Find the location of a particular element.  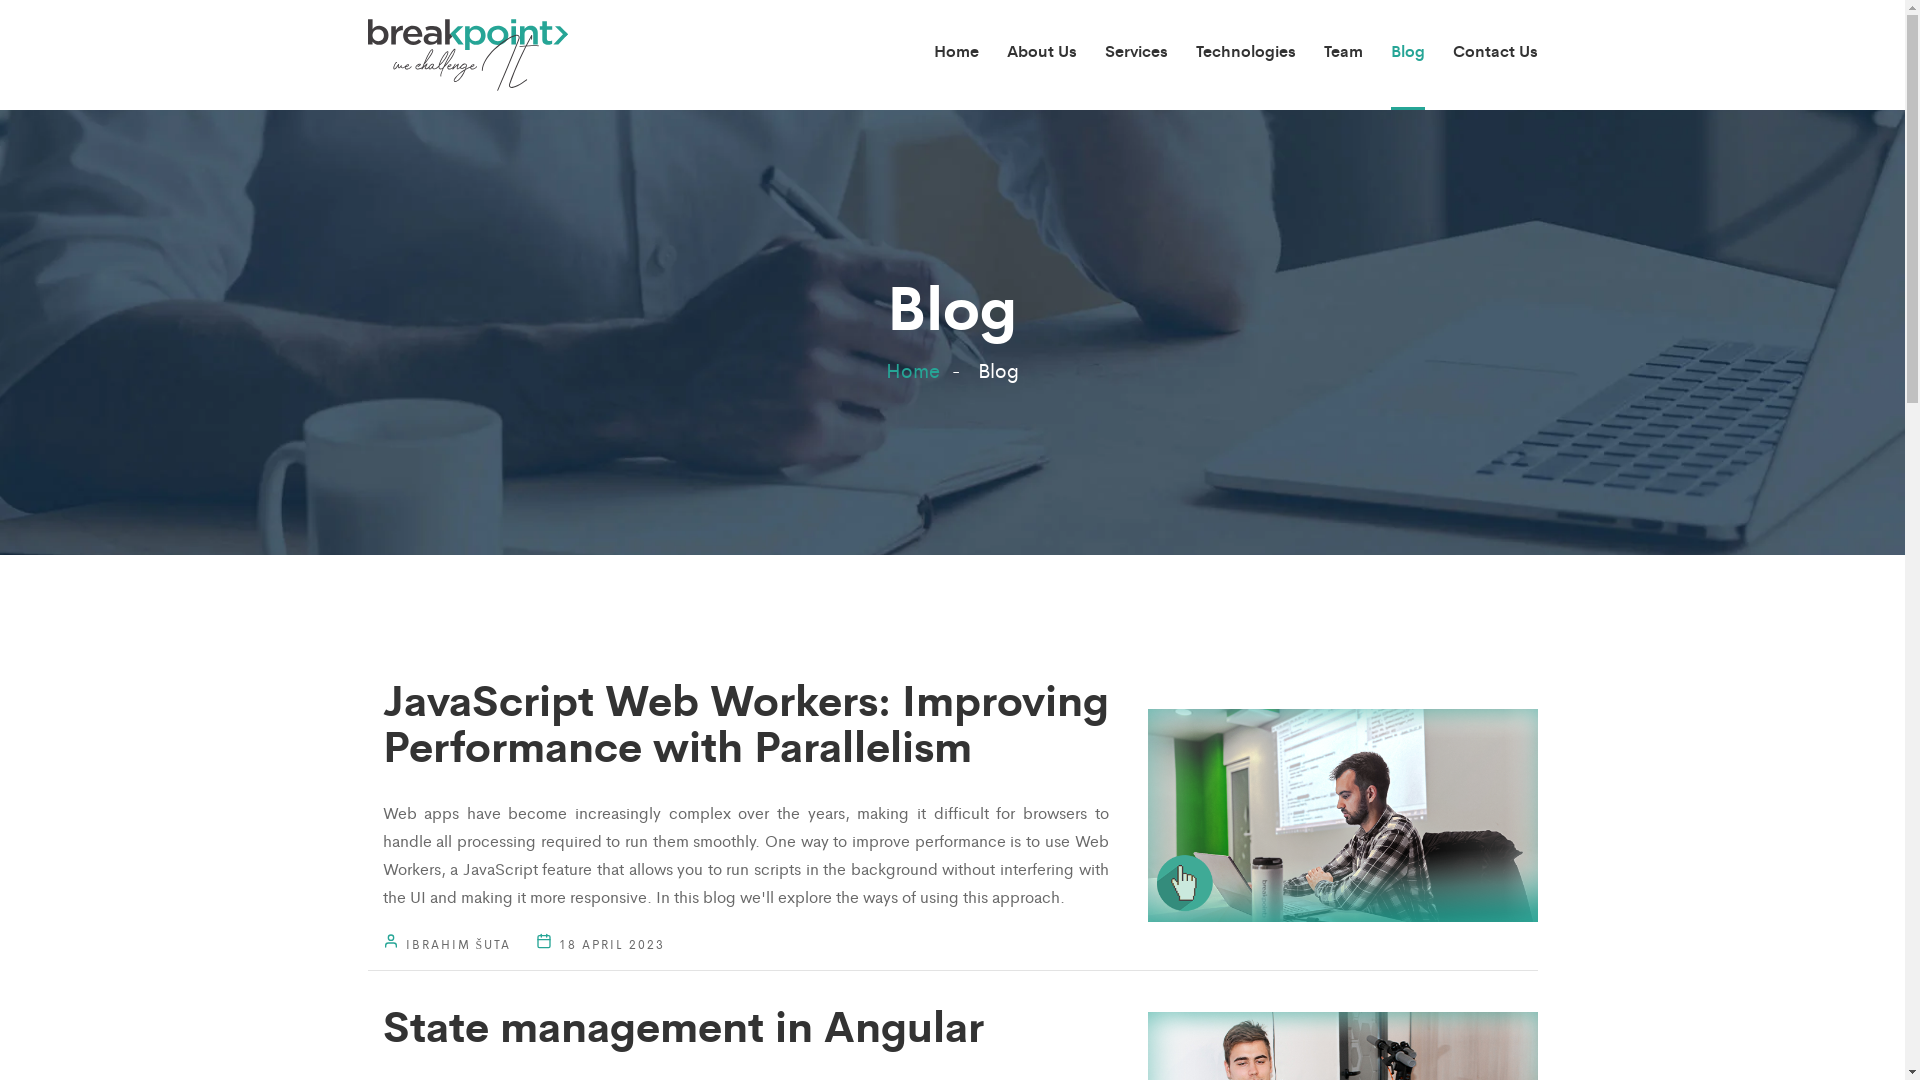

Home is located at coordinates (913, 370).